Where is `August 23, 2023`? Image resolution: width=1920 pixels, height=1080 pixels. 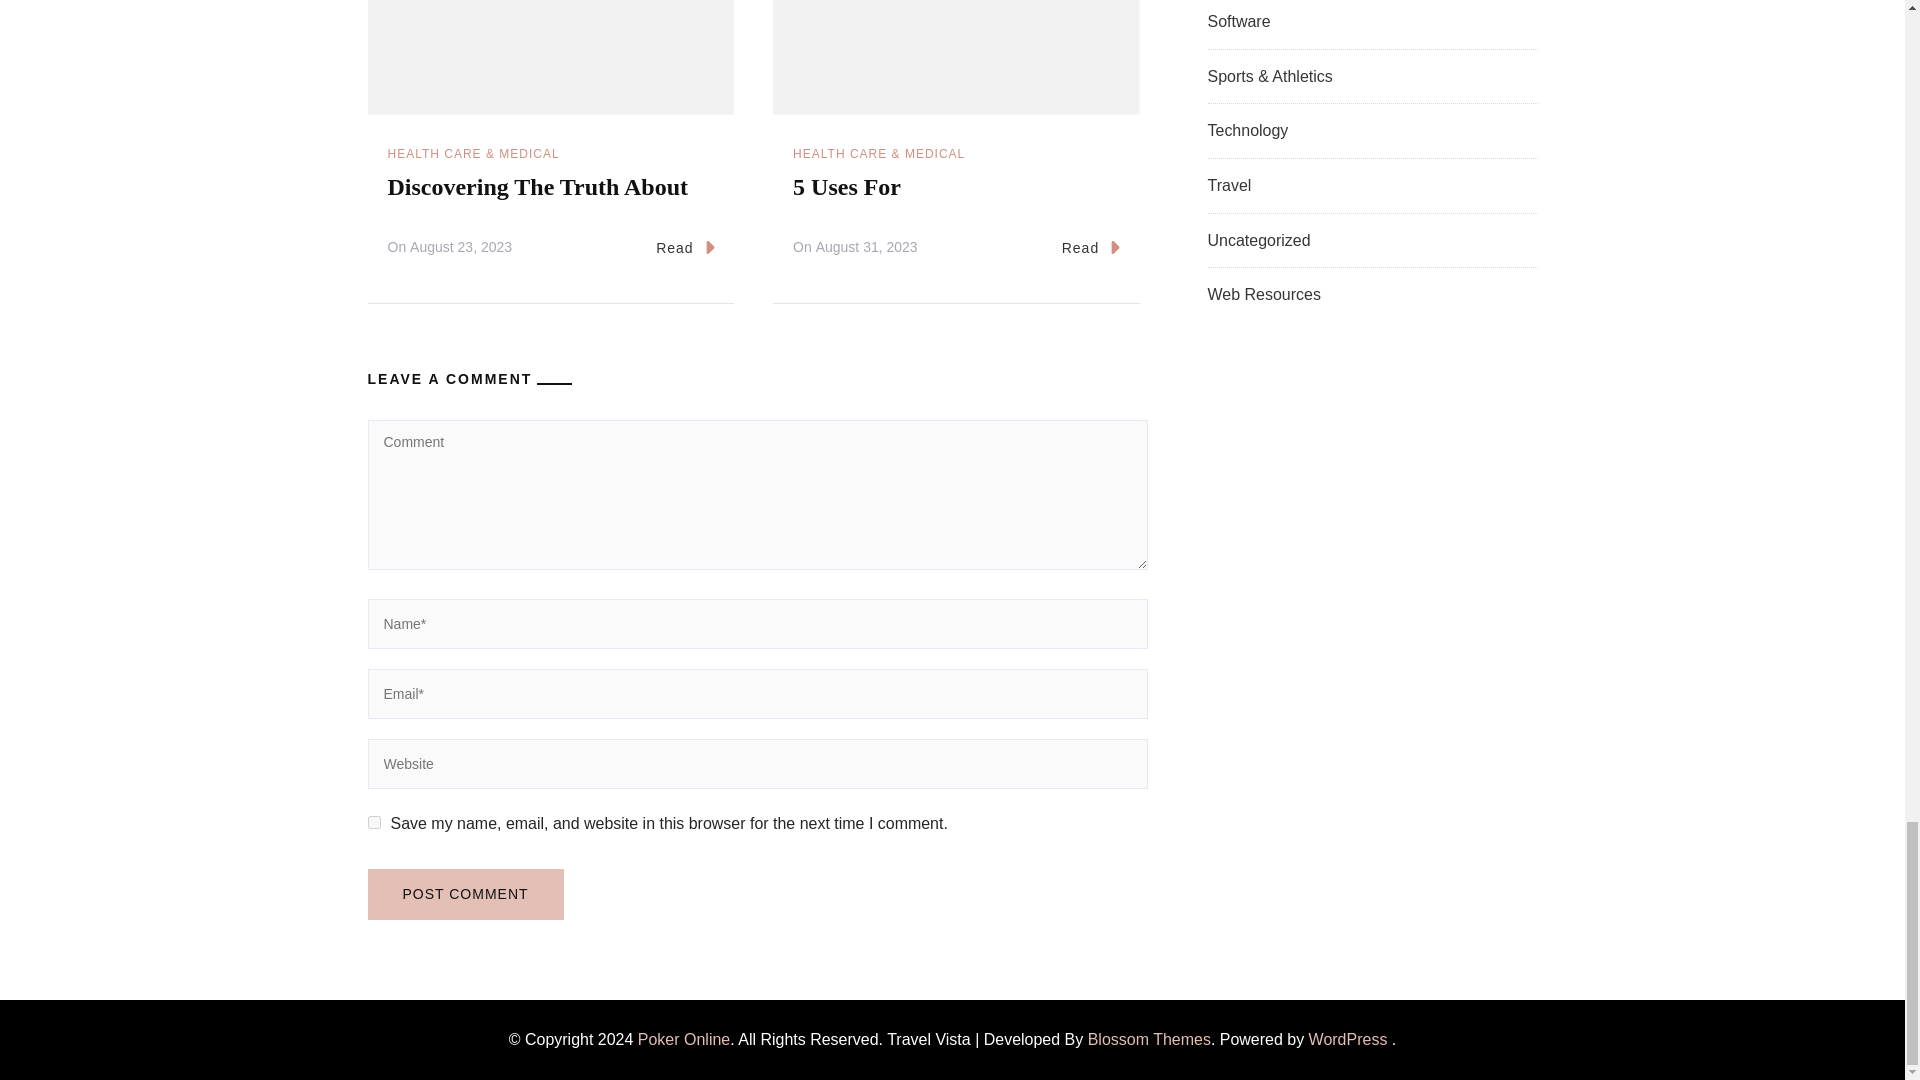
August 23, 2023 is located at coordinates (461, 248).